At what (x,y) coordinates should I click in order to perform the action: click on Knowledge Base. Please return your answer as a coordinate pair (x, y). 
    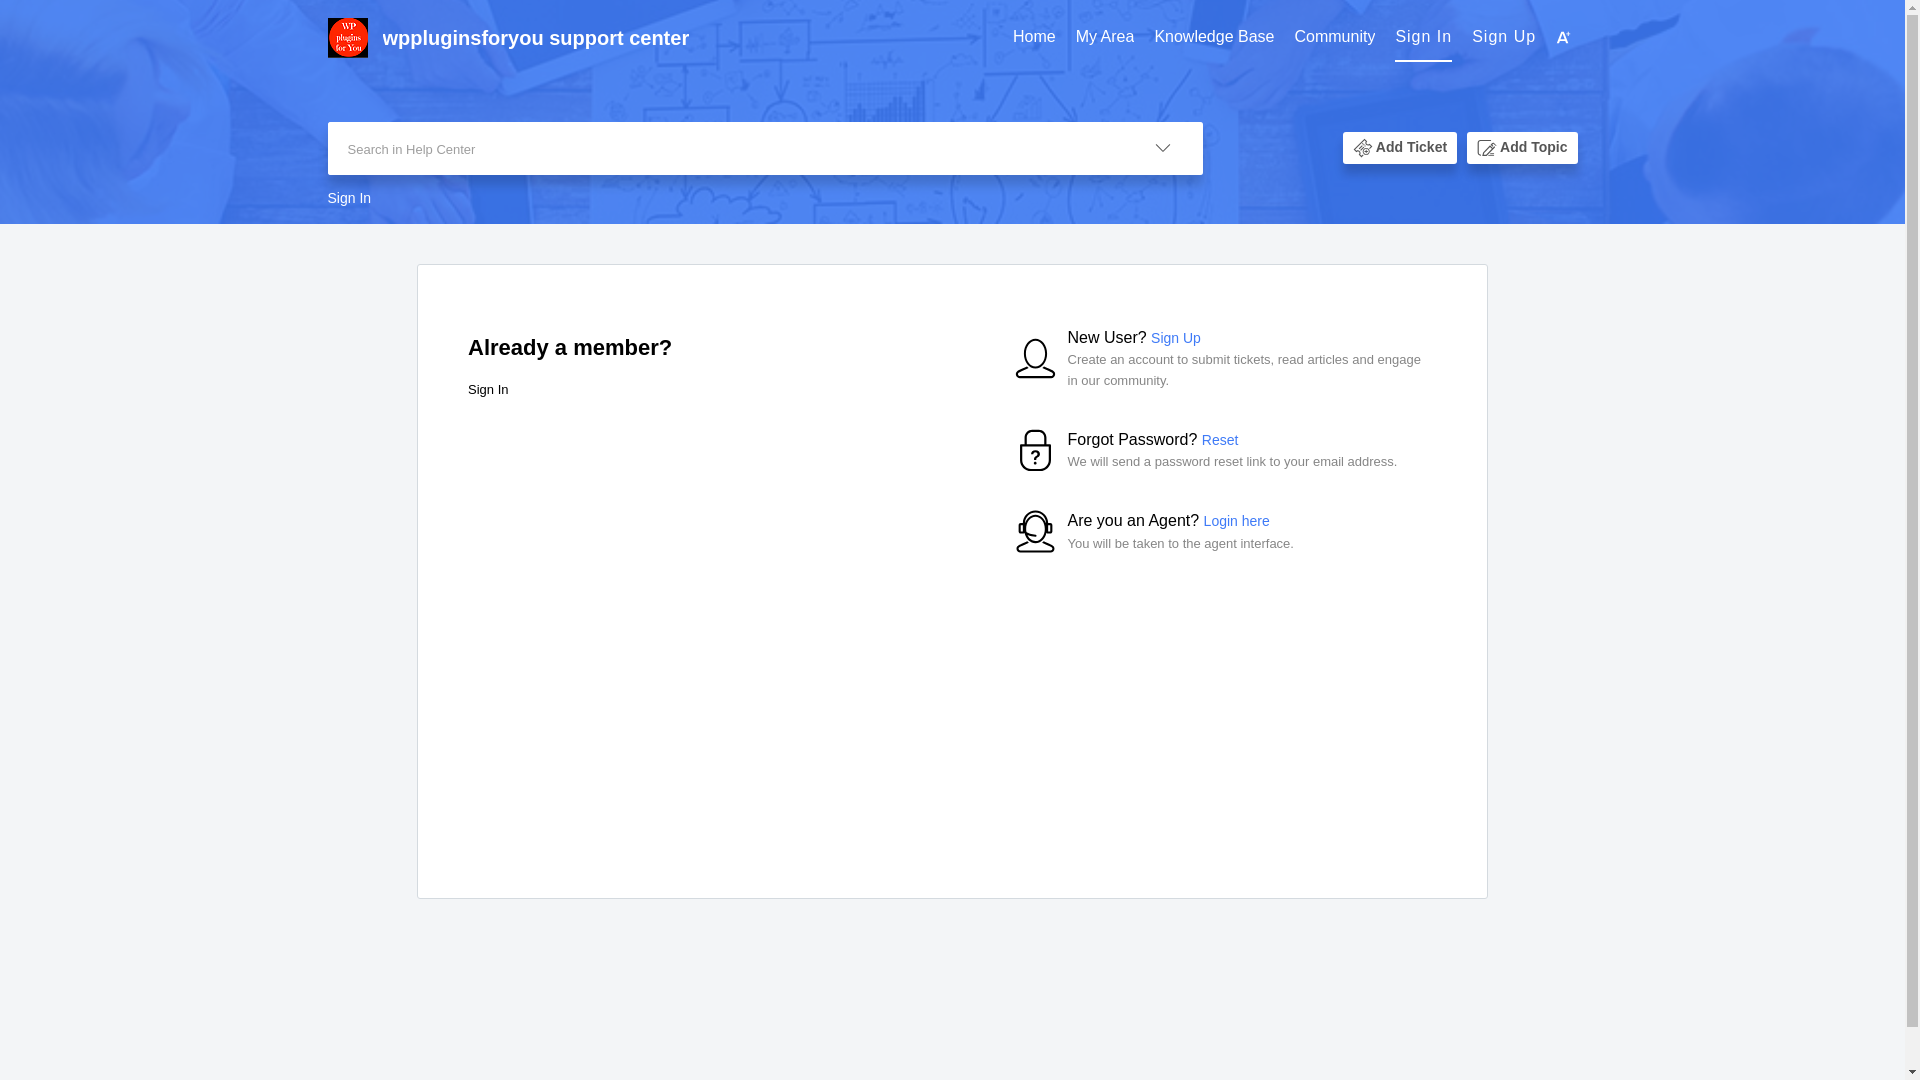
    Looking at the image, I should click on (1214, 37).